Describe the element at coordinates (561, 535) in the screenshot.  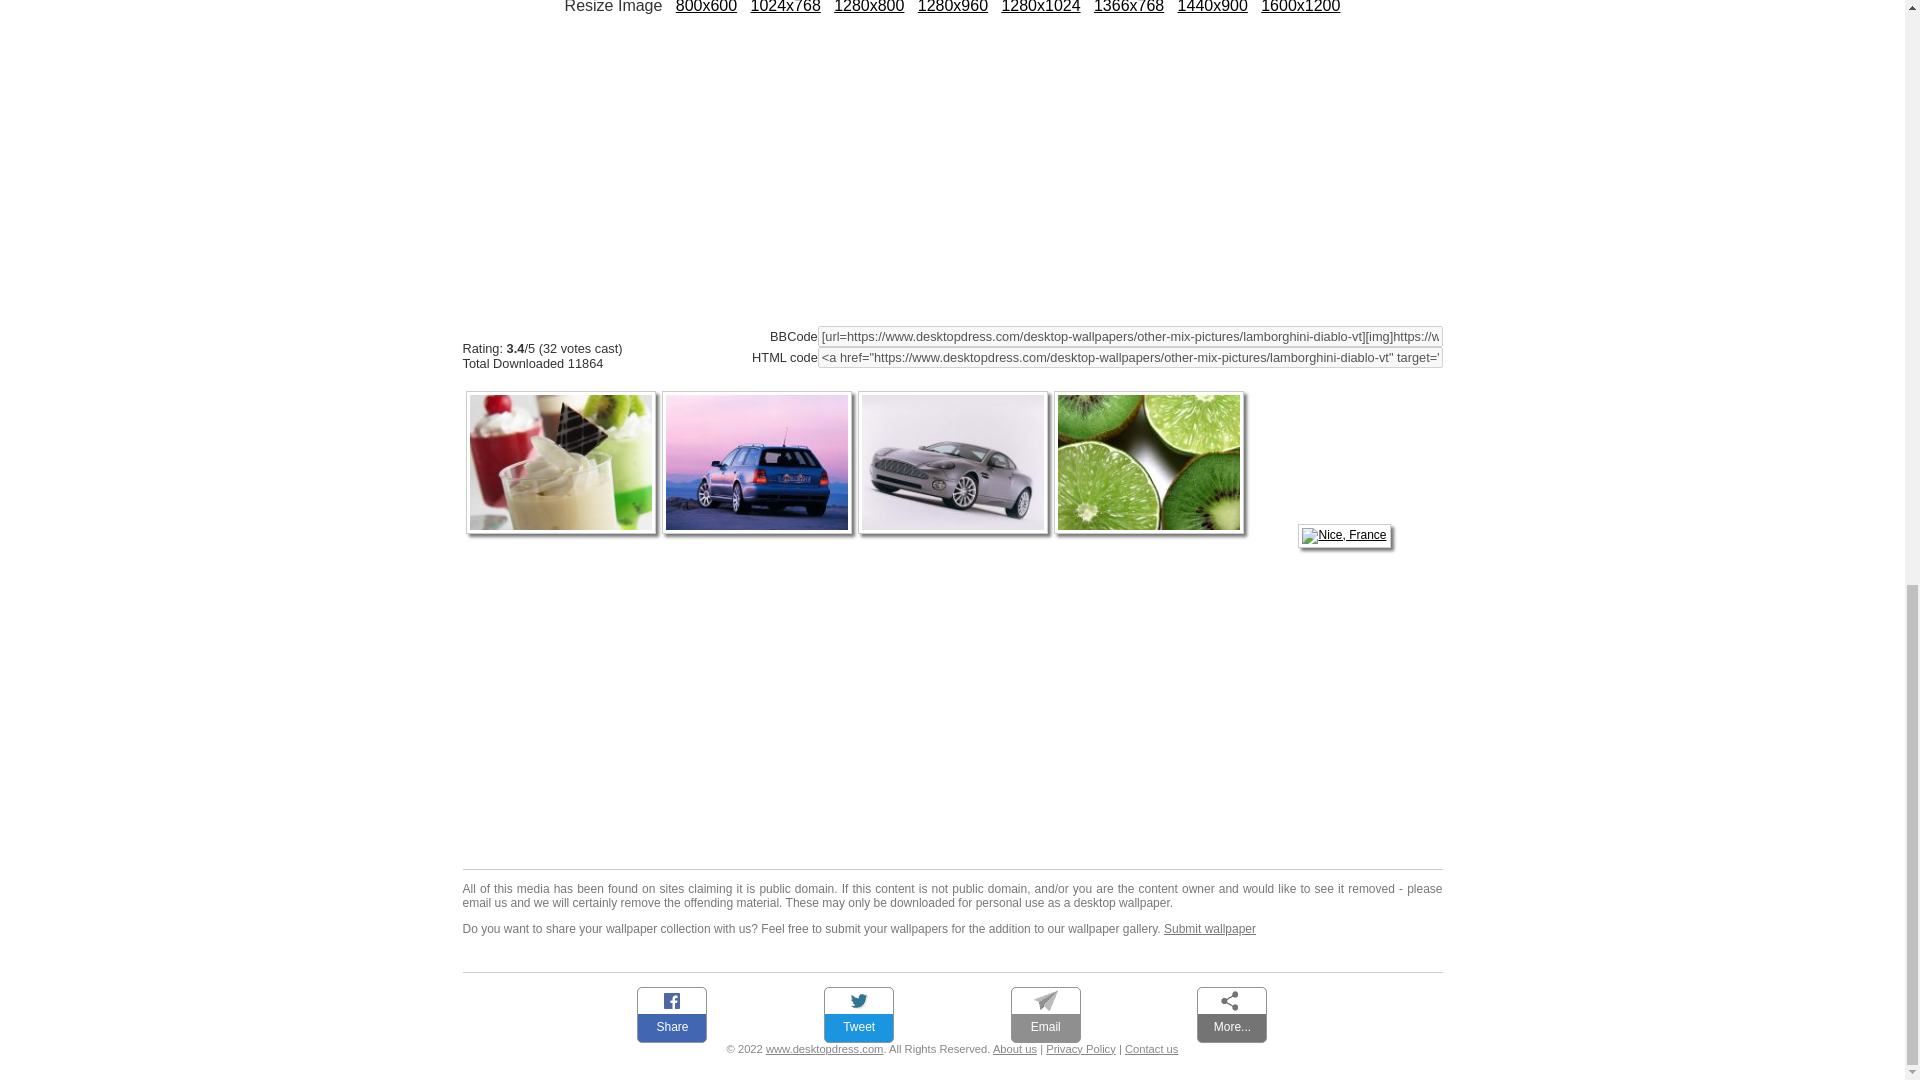
I see `Yummy Drink` at that location.